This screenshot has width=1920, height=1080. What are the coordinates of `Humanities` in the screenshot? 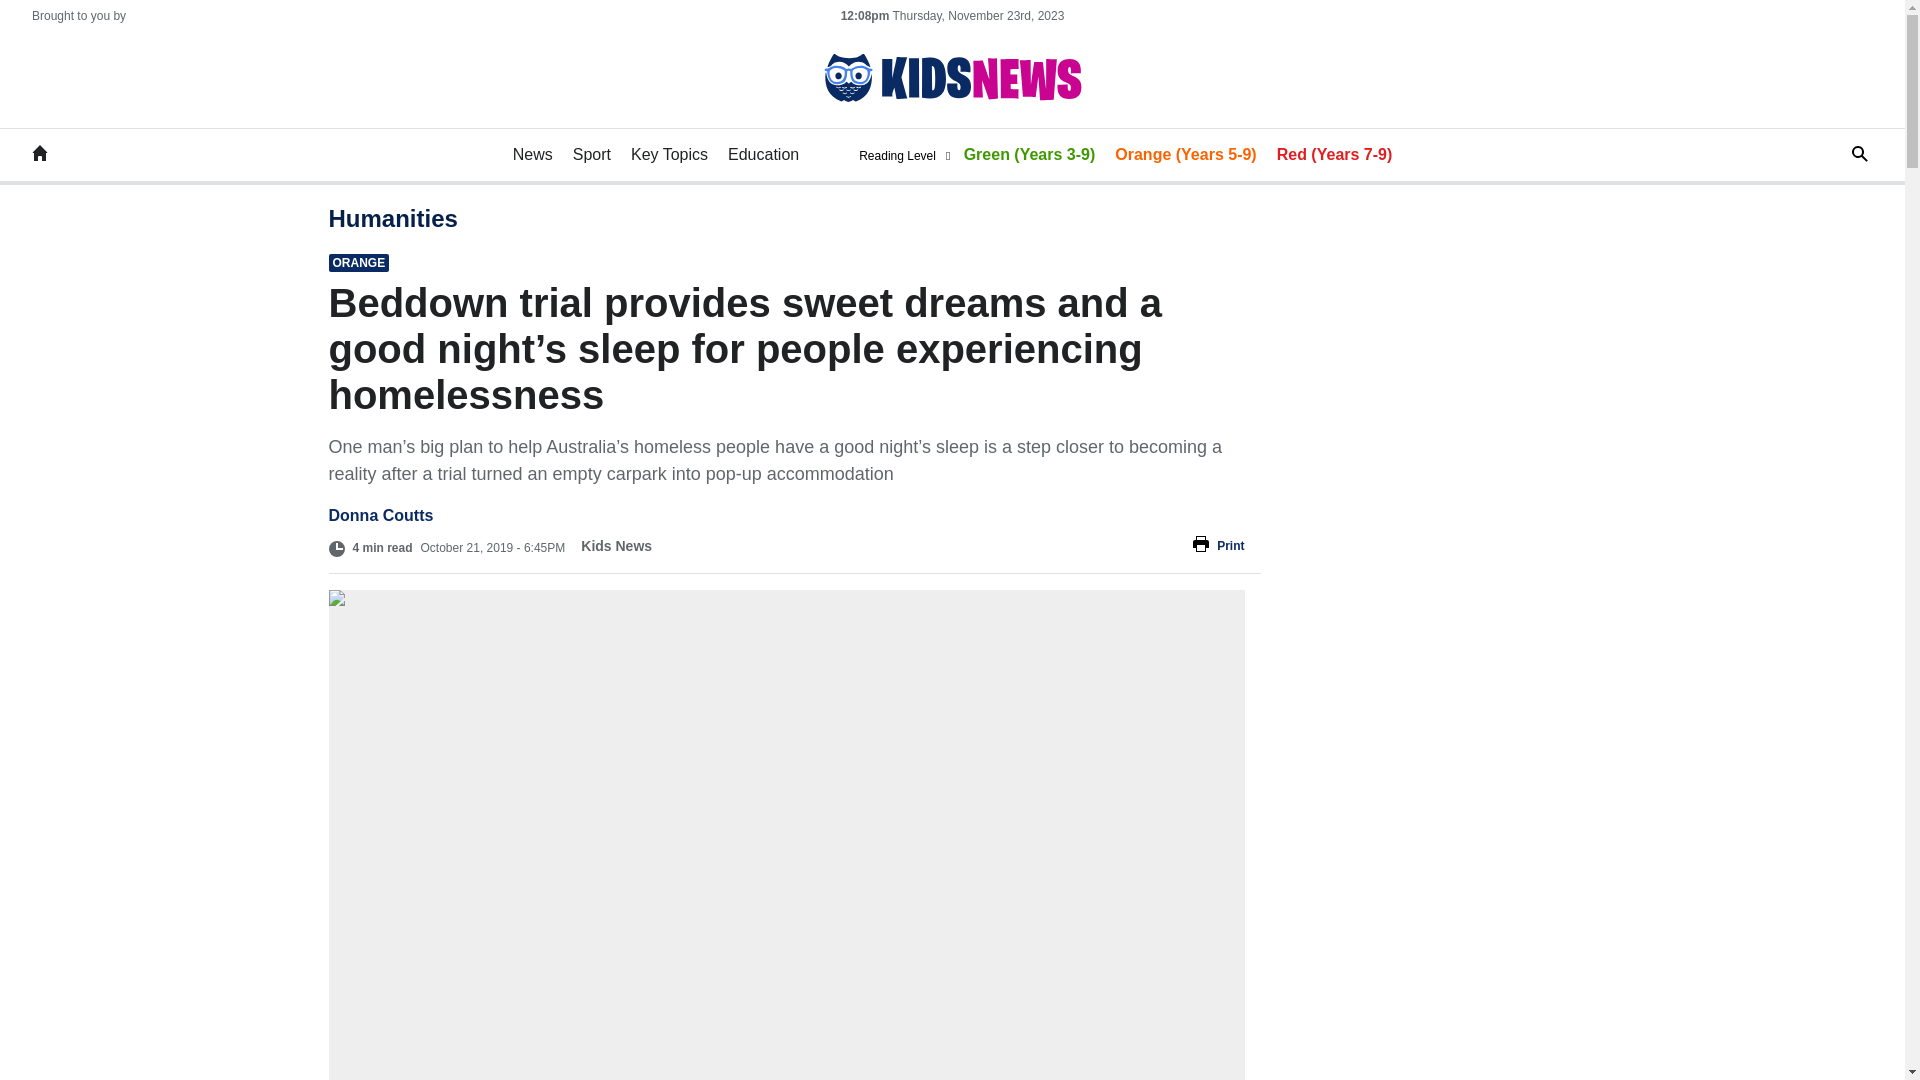 It's located at (392, 218).